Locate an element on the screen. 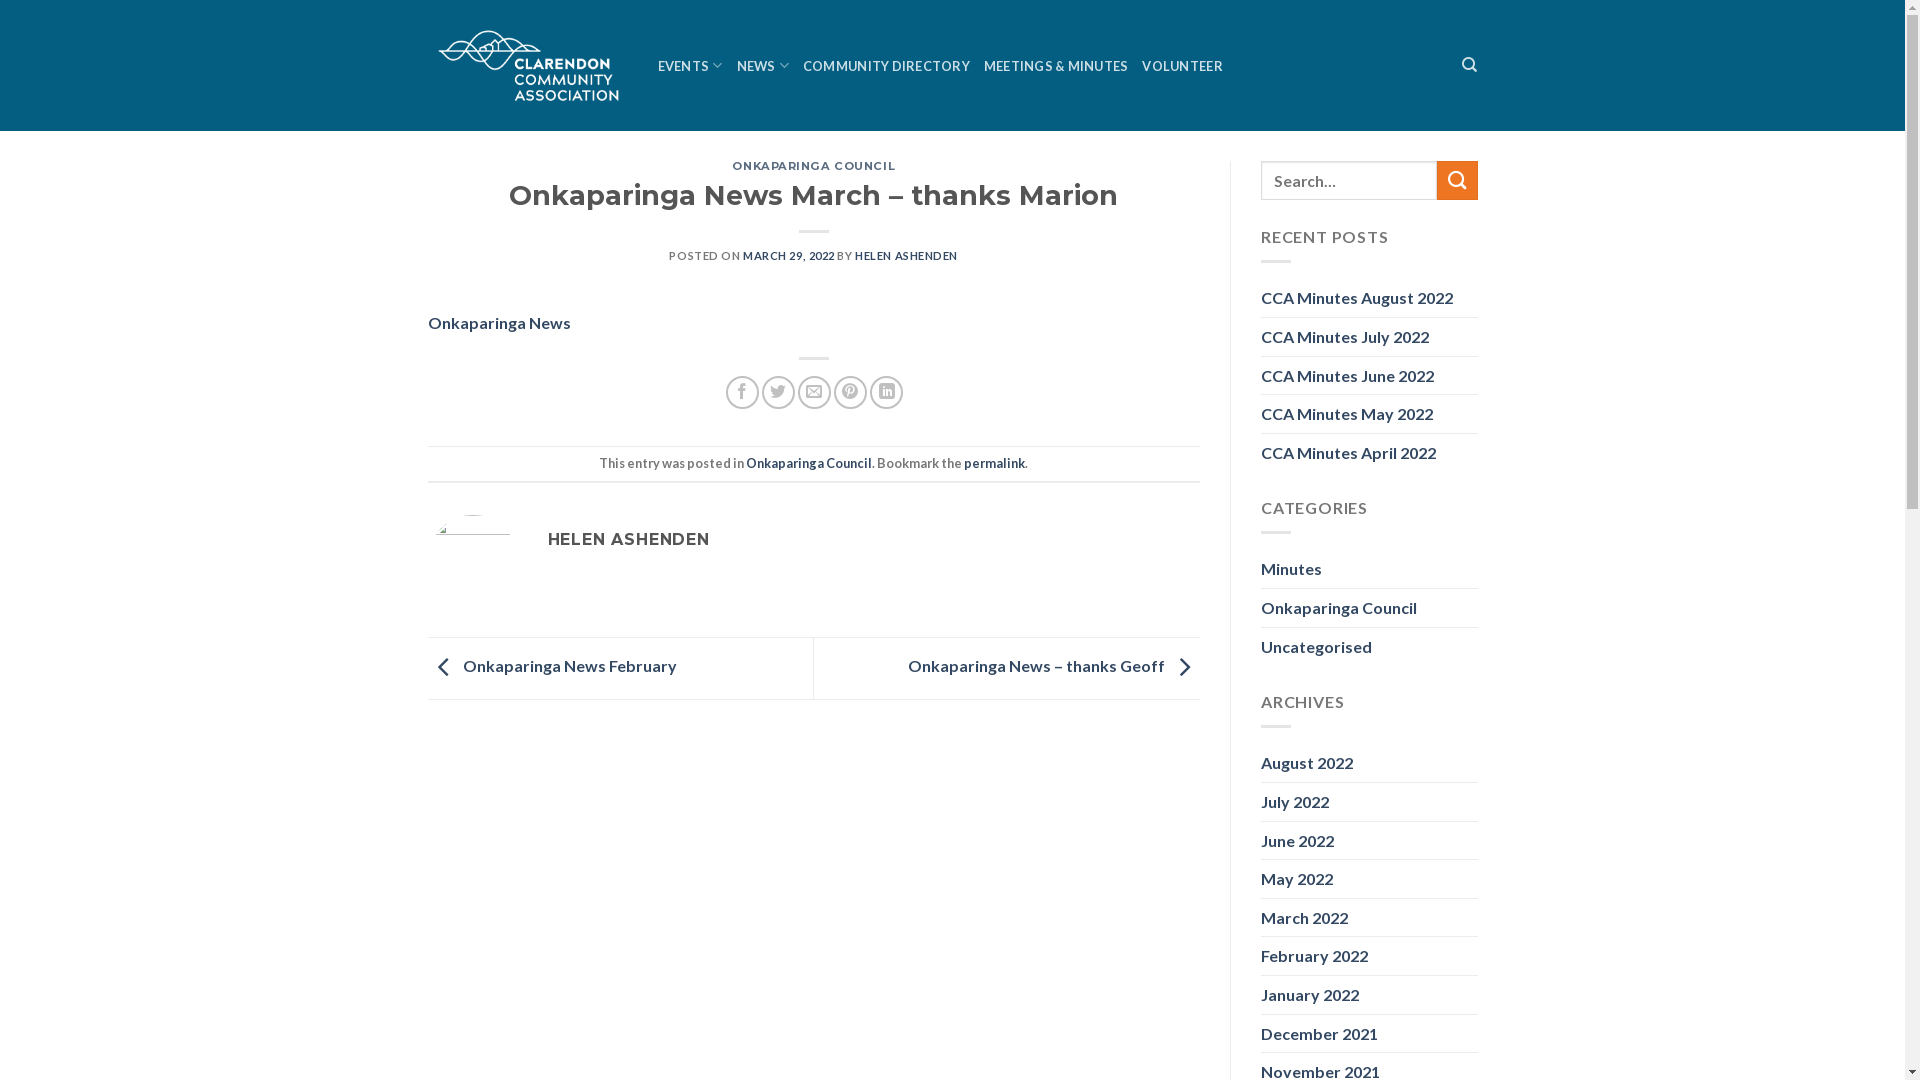  COMMUNITY DIRECTORY is located at coordinates (886, 66).